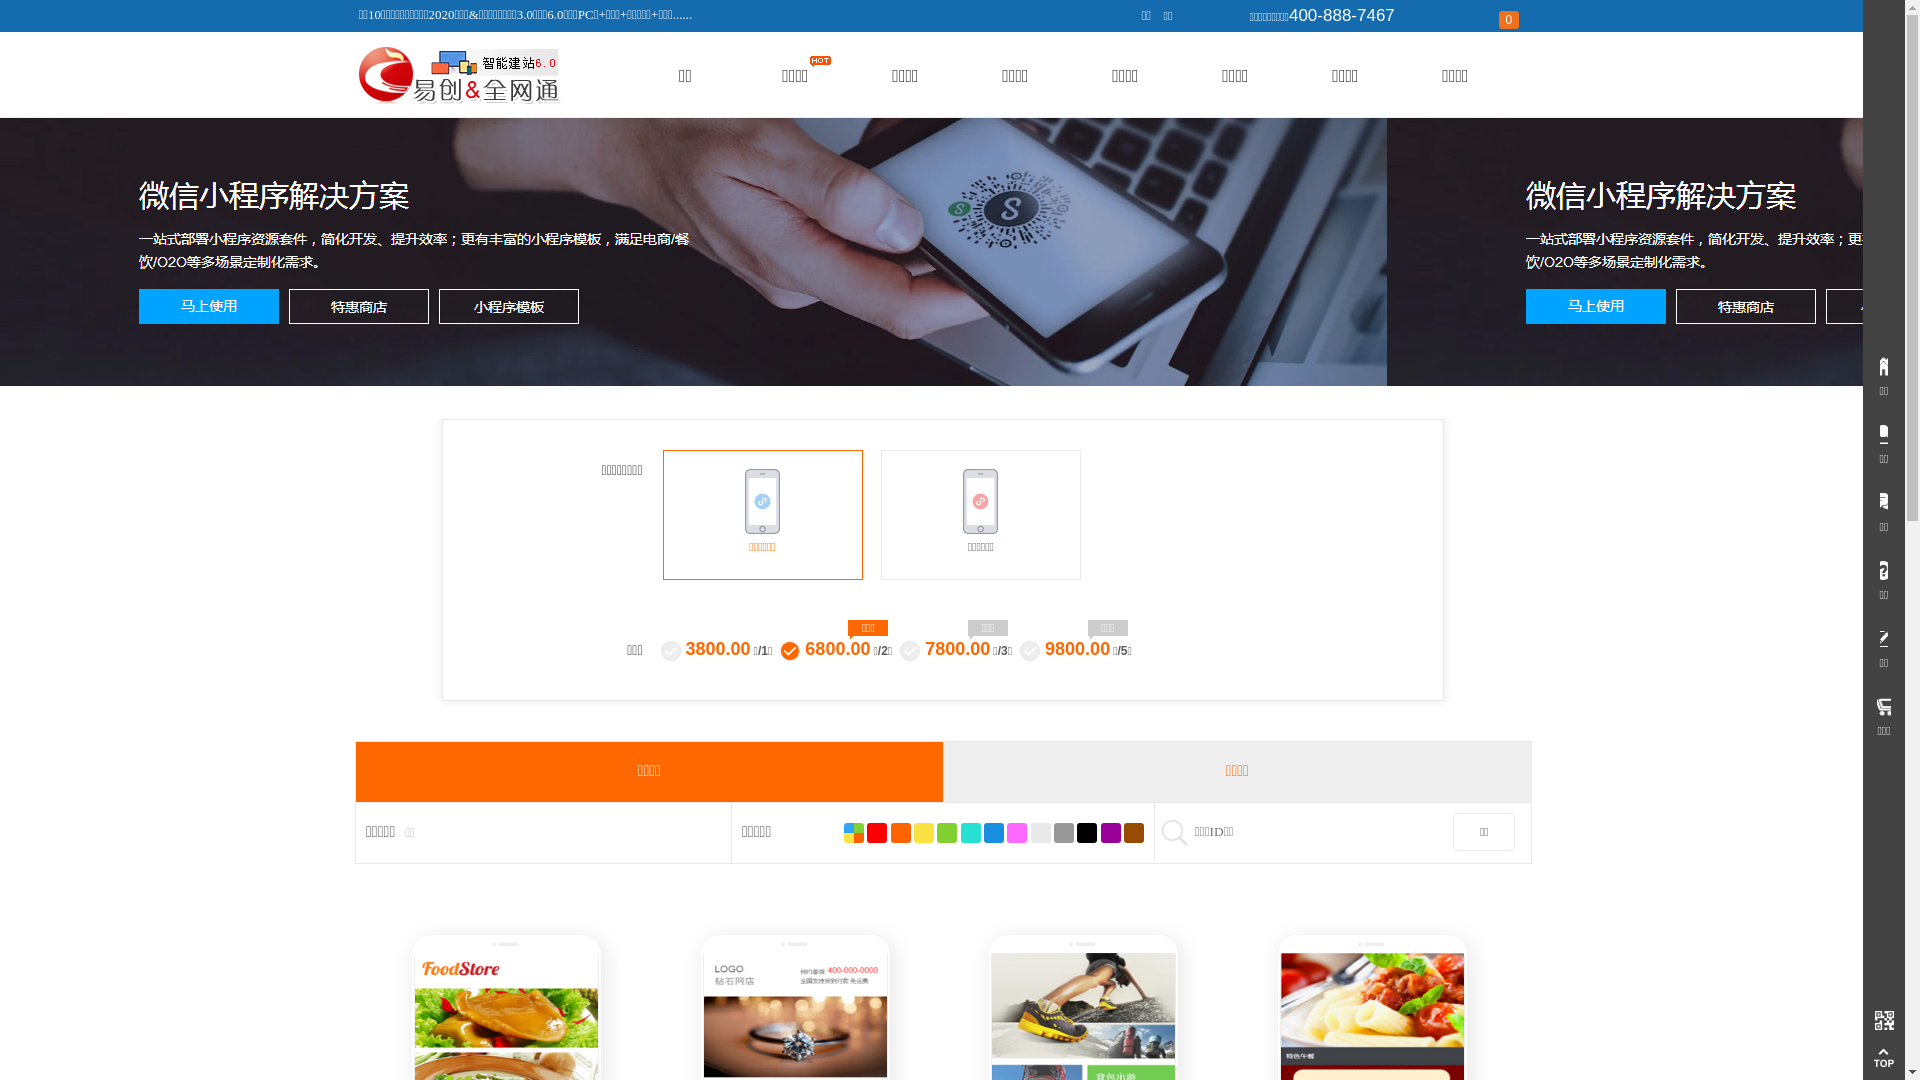 Image resolution: width=1920 pixels, height=1080 pixels. Describe the element at coordinates (901, 833) in the screenshot. I see `0` at that location.